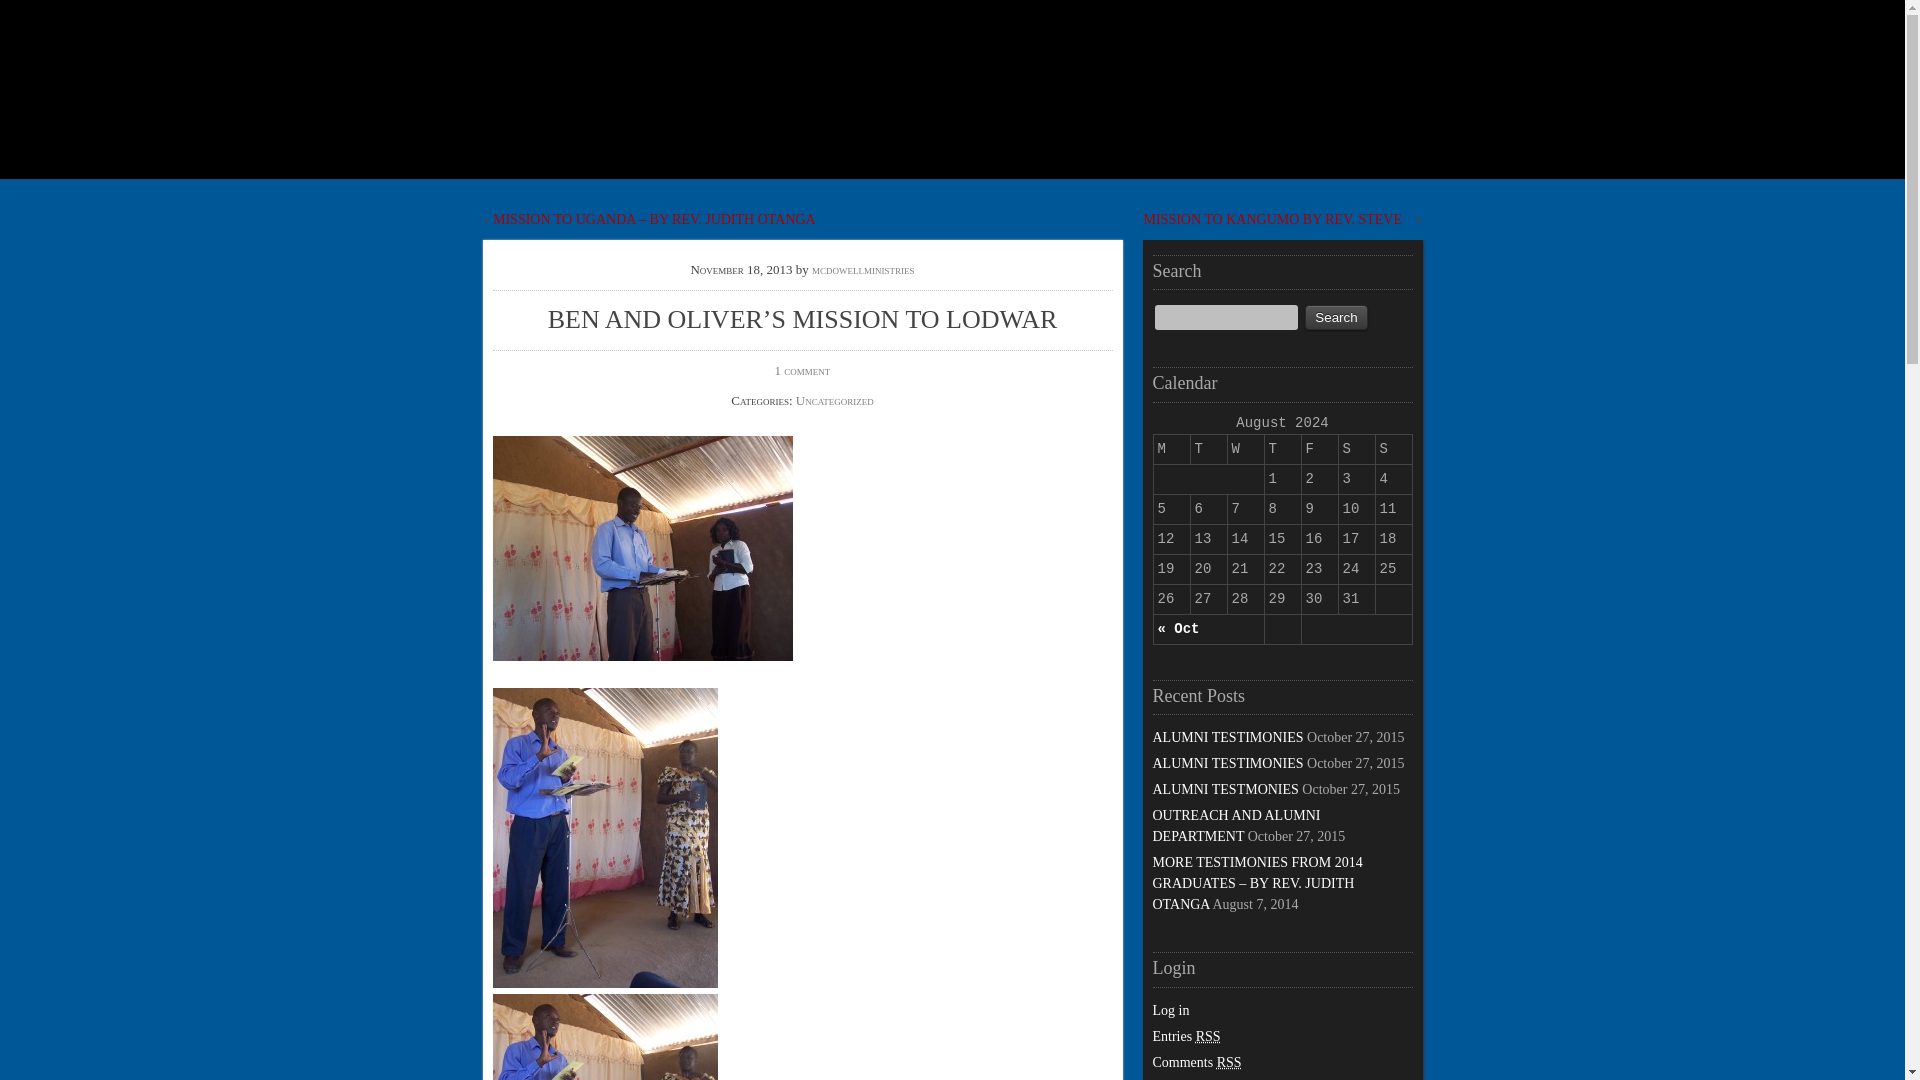 The image size is (1920, 1080). What do you see at coordinates (803, 370) in the screenshot?
I see `1 comment` at bounding box center [803, 370].